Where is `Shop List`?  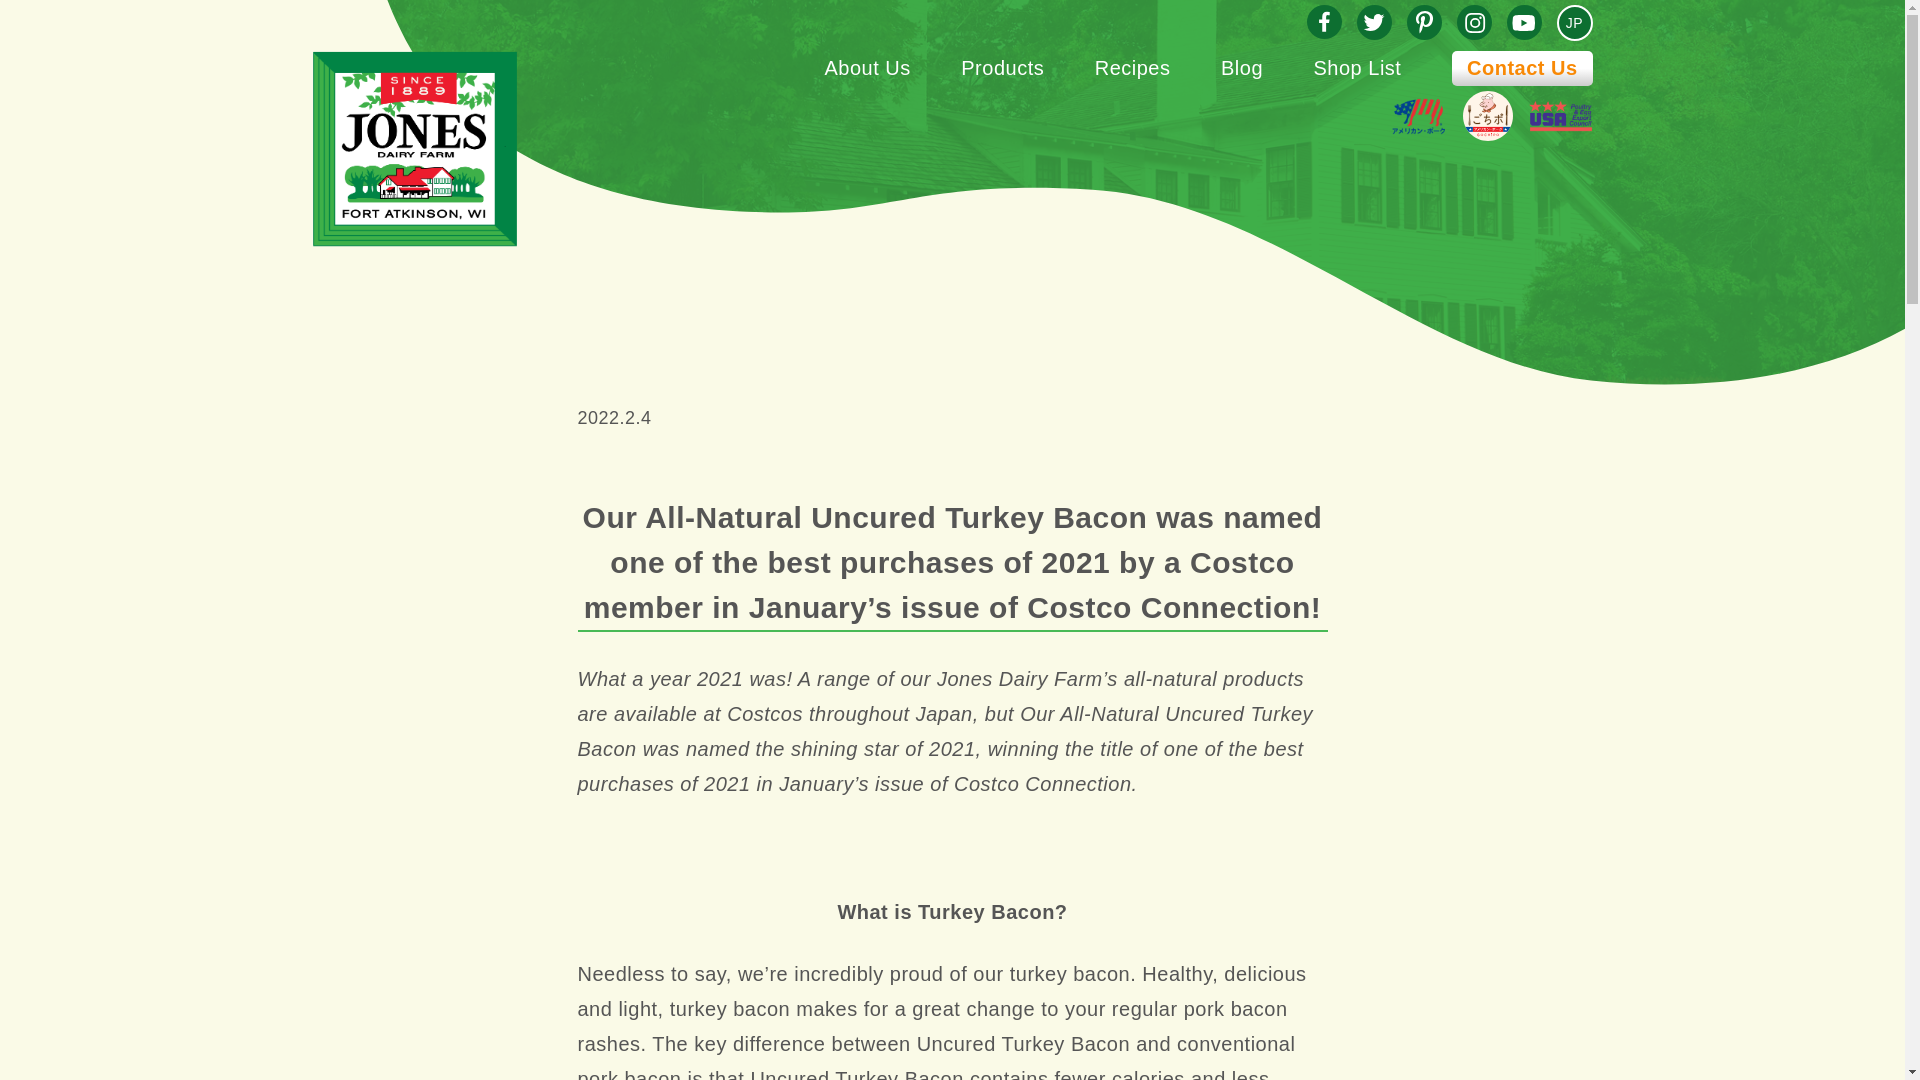
Shop List is located at coordinates (1357, 68).